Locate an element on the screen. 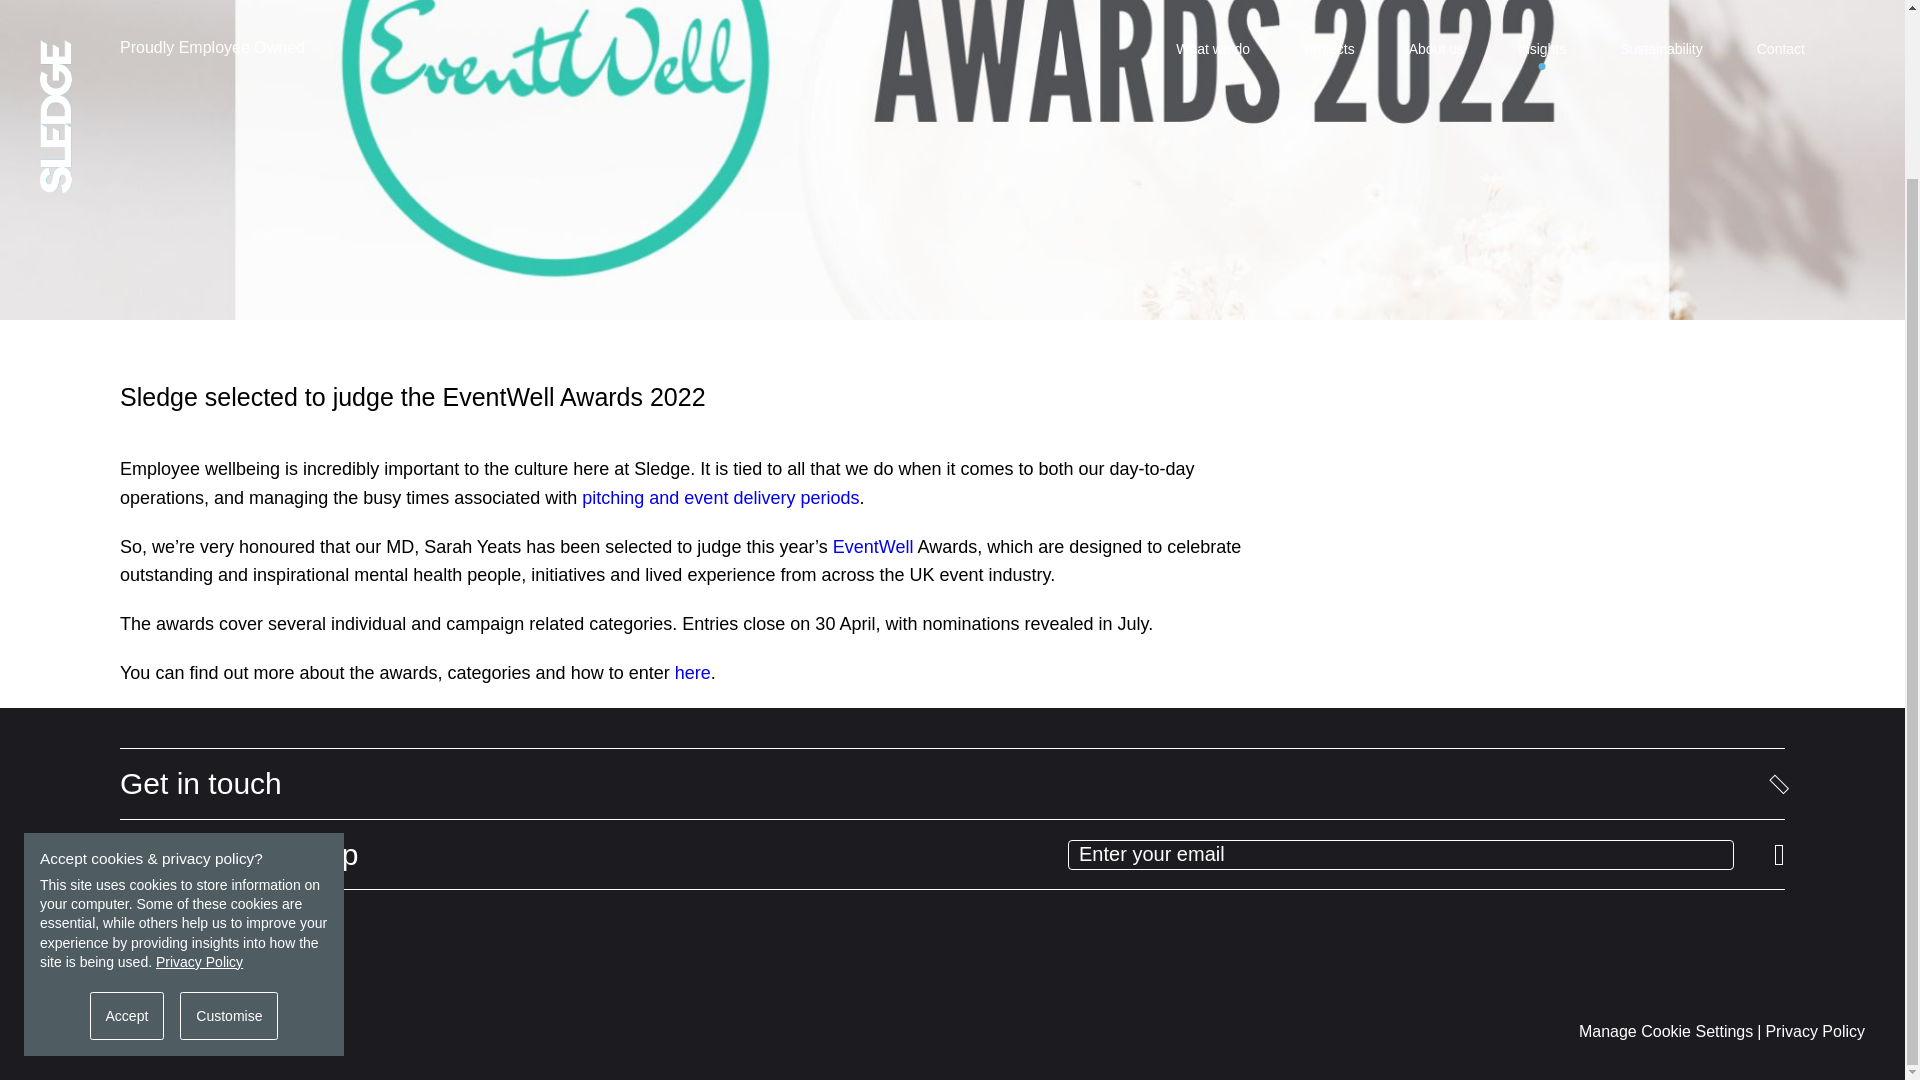 The image size is (1920, 1080). pitching and event delivery periods is located at coordinates (720, 498).